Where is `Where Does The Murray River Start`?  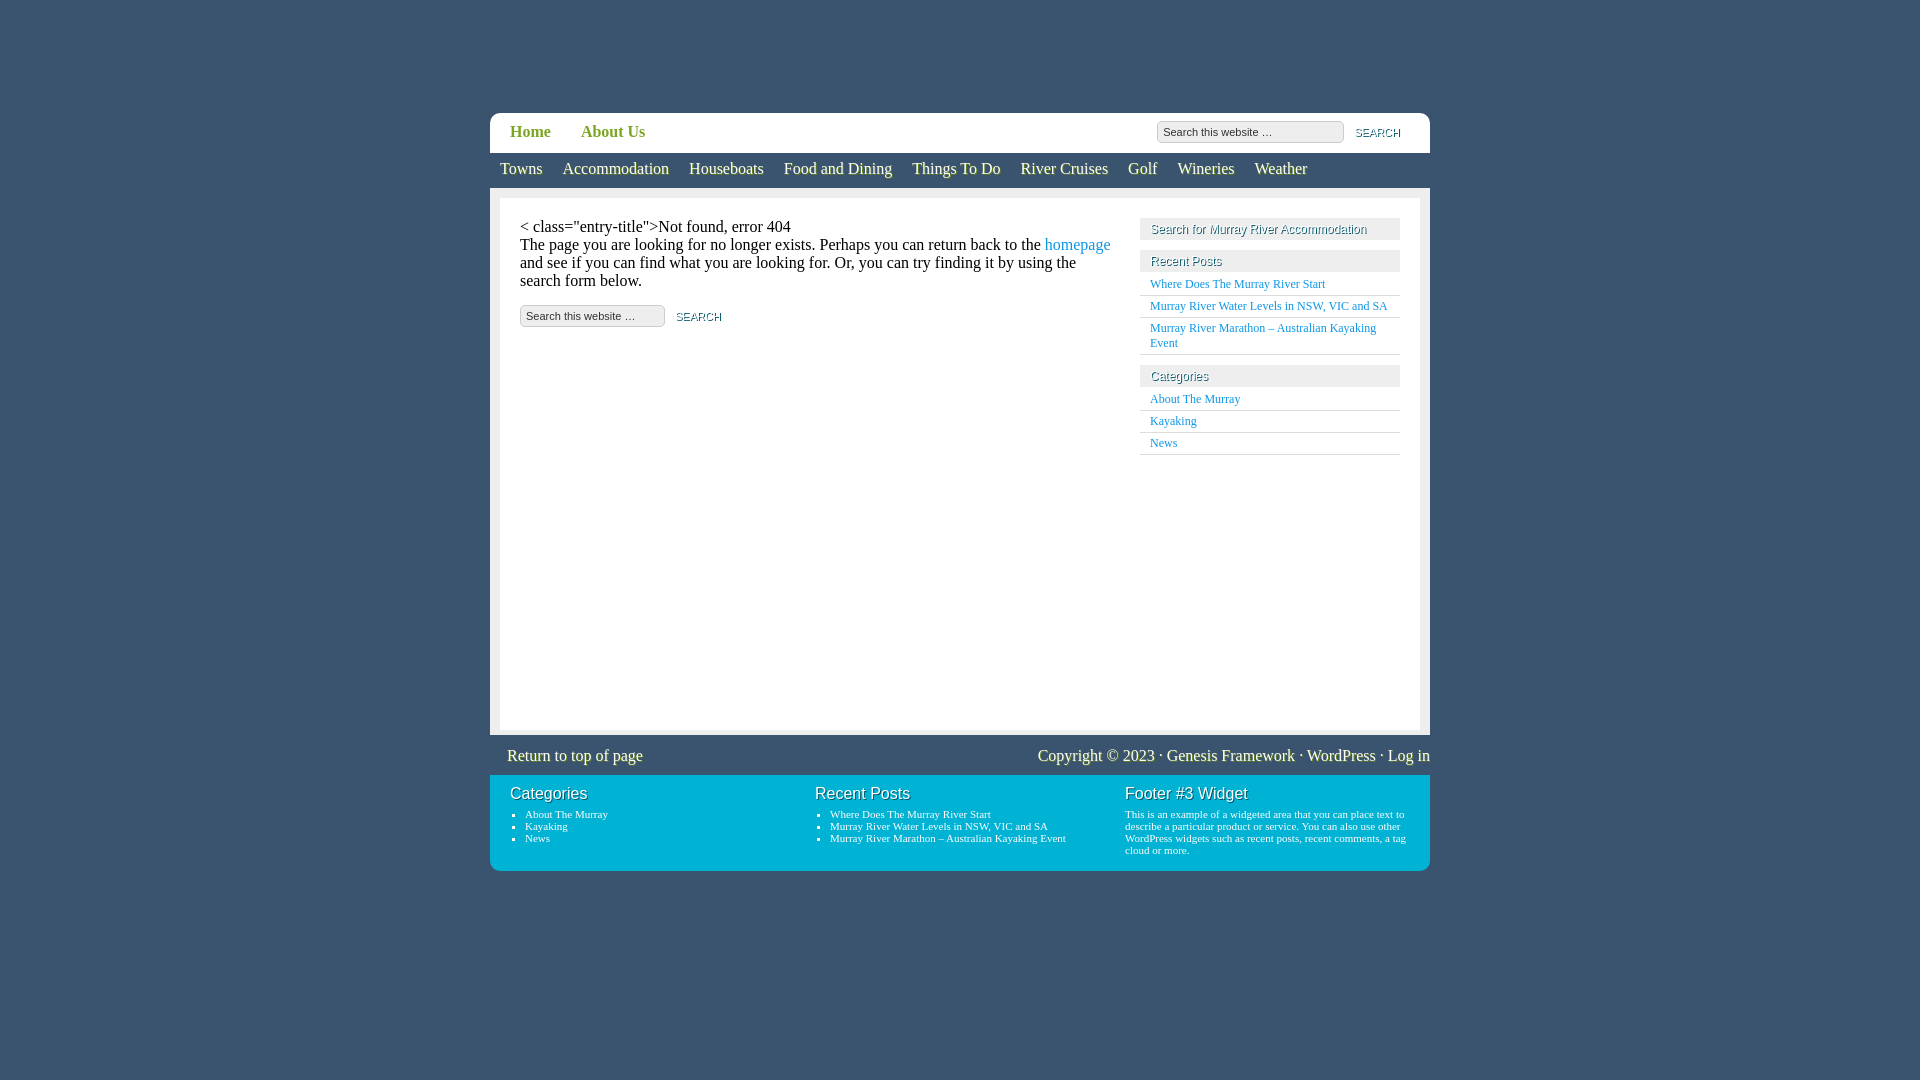 Where Does The Murray River Start is located at coordinates (910, 814).